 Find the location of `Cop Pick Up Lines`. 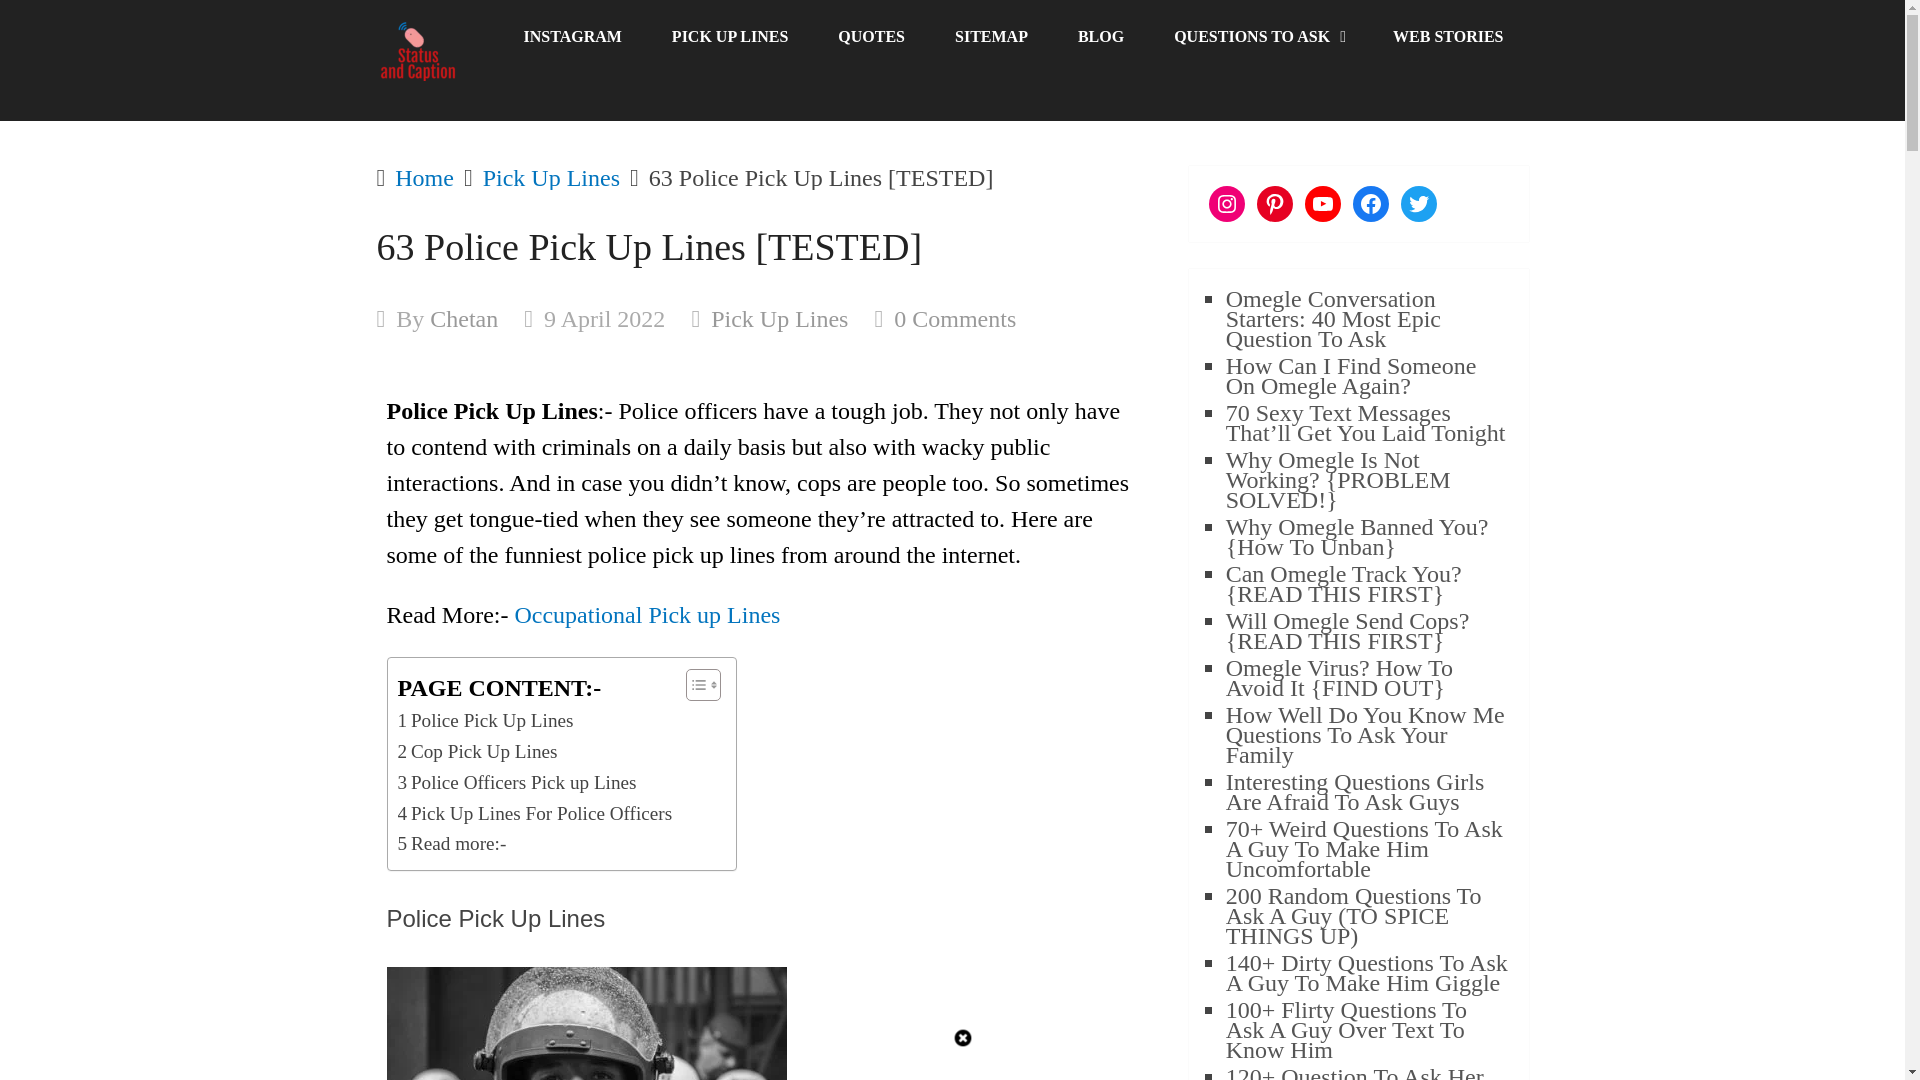

Cop Pick Up Lines is located at coordinates (478, 752).